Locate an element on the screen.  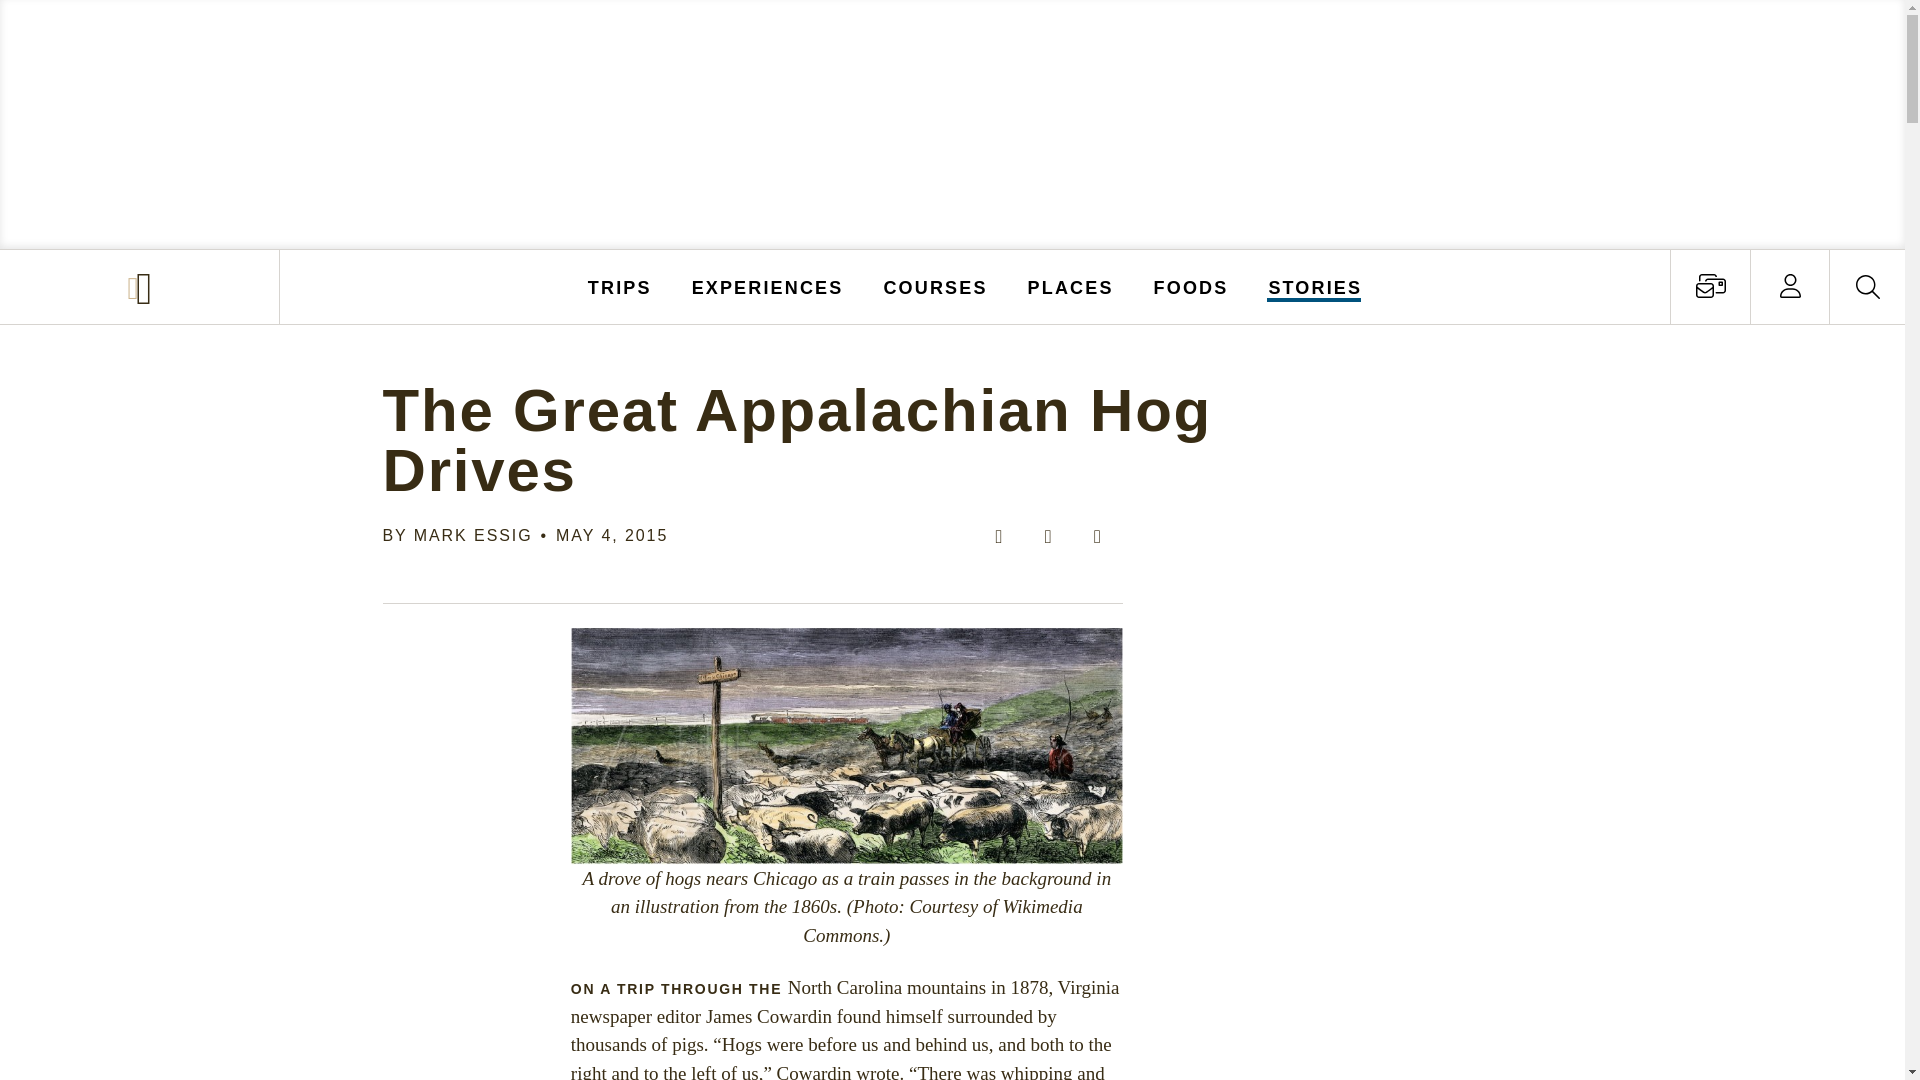
PLACES is located at coordinates (1071, 286).